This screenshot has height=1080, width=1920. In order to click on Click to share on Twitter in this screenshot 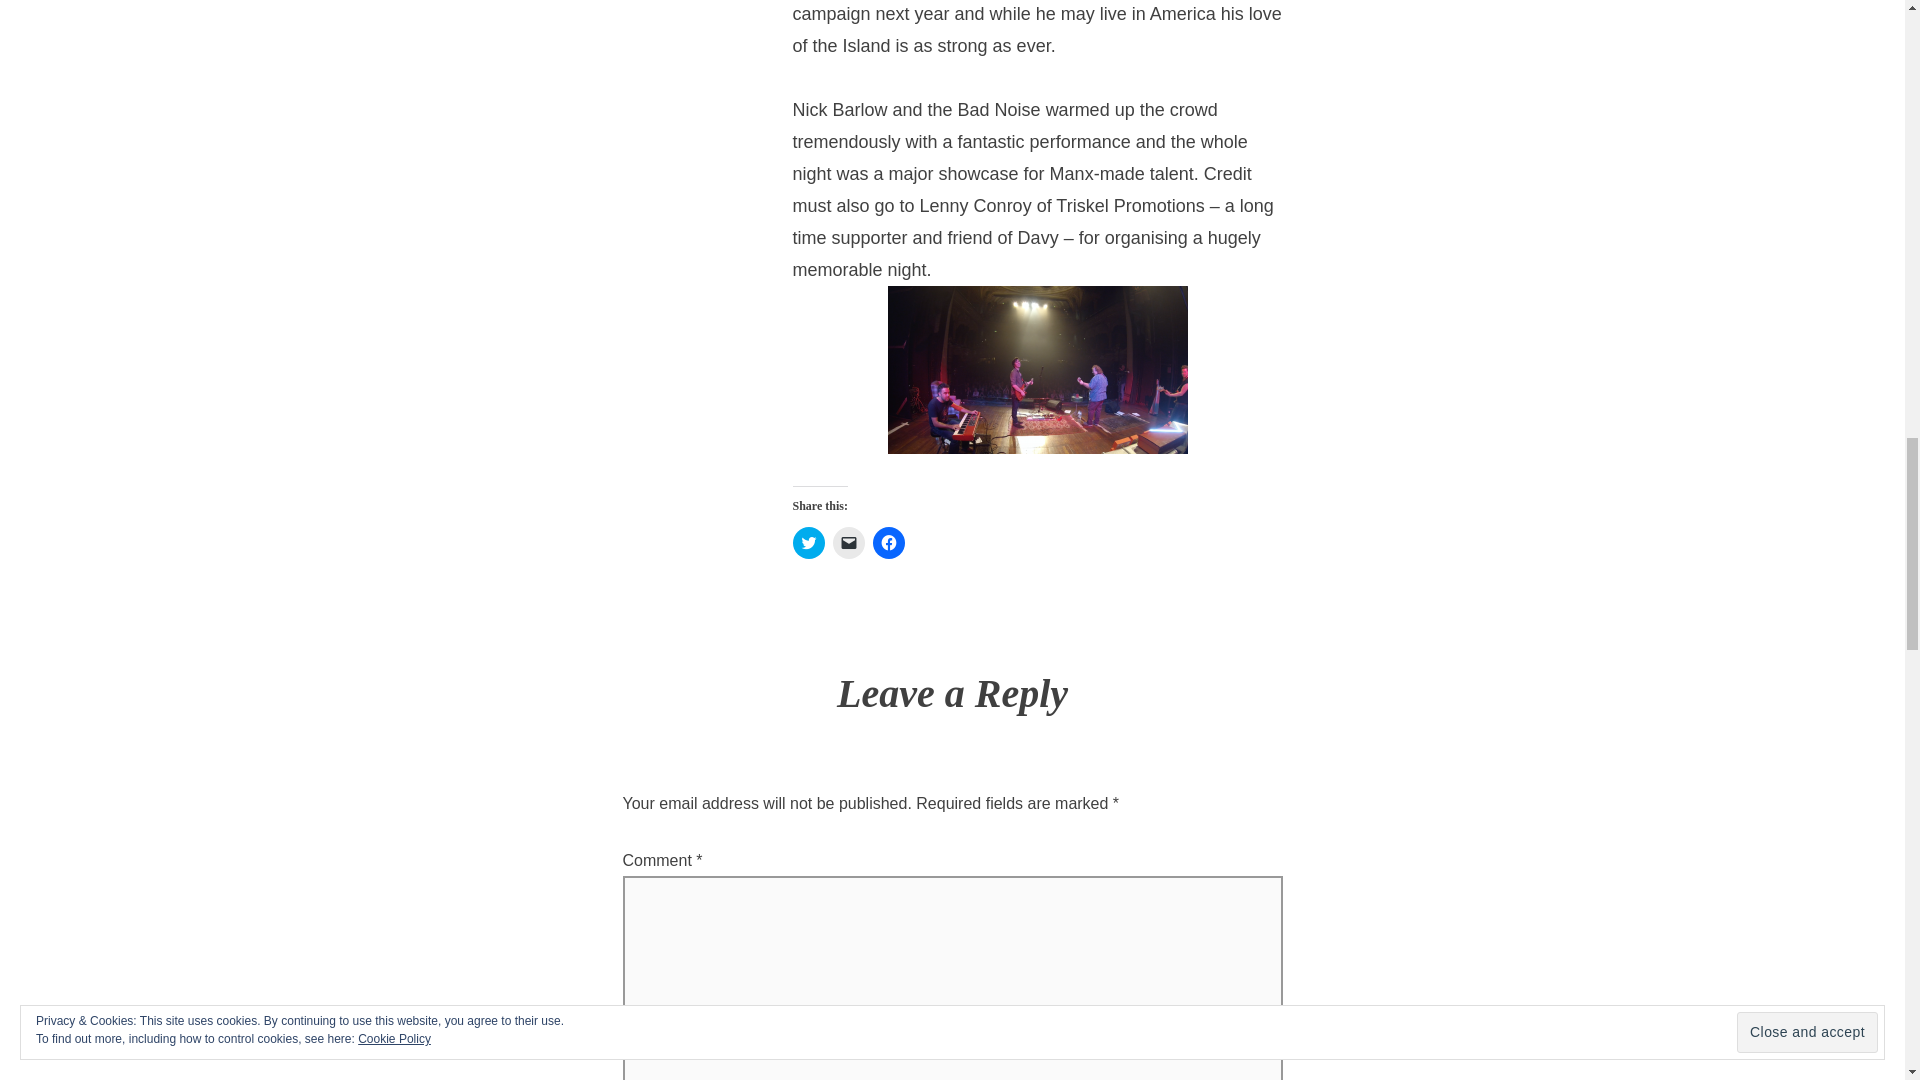, I will do `click(807, 543)`.